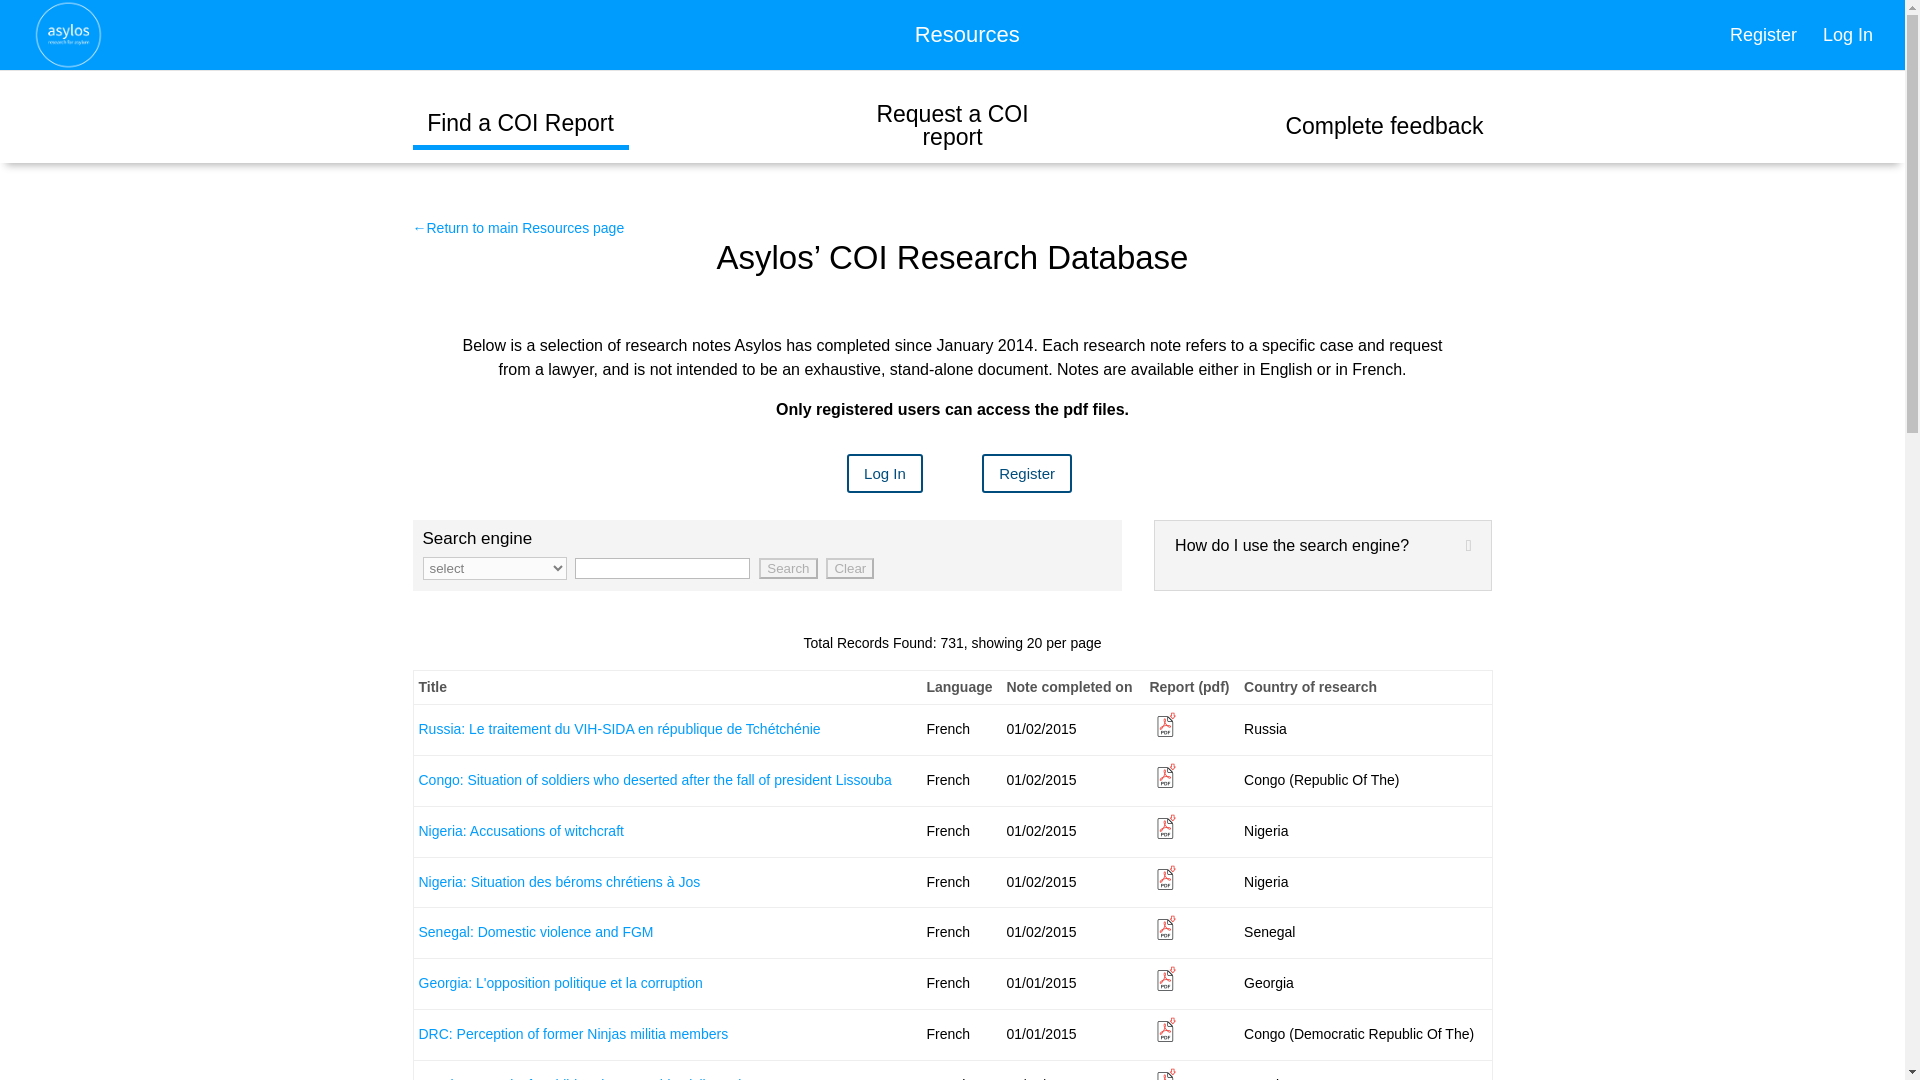 Image resolution: width=1920 pixels, height=1080 pixels. What do you see at coordinates (849, 568) in the screenshot?
I see `Nigeria: Accusations of witchcraft` at bounding box center [849, 568].